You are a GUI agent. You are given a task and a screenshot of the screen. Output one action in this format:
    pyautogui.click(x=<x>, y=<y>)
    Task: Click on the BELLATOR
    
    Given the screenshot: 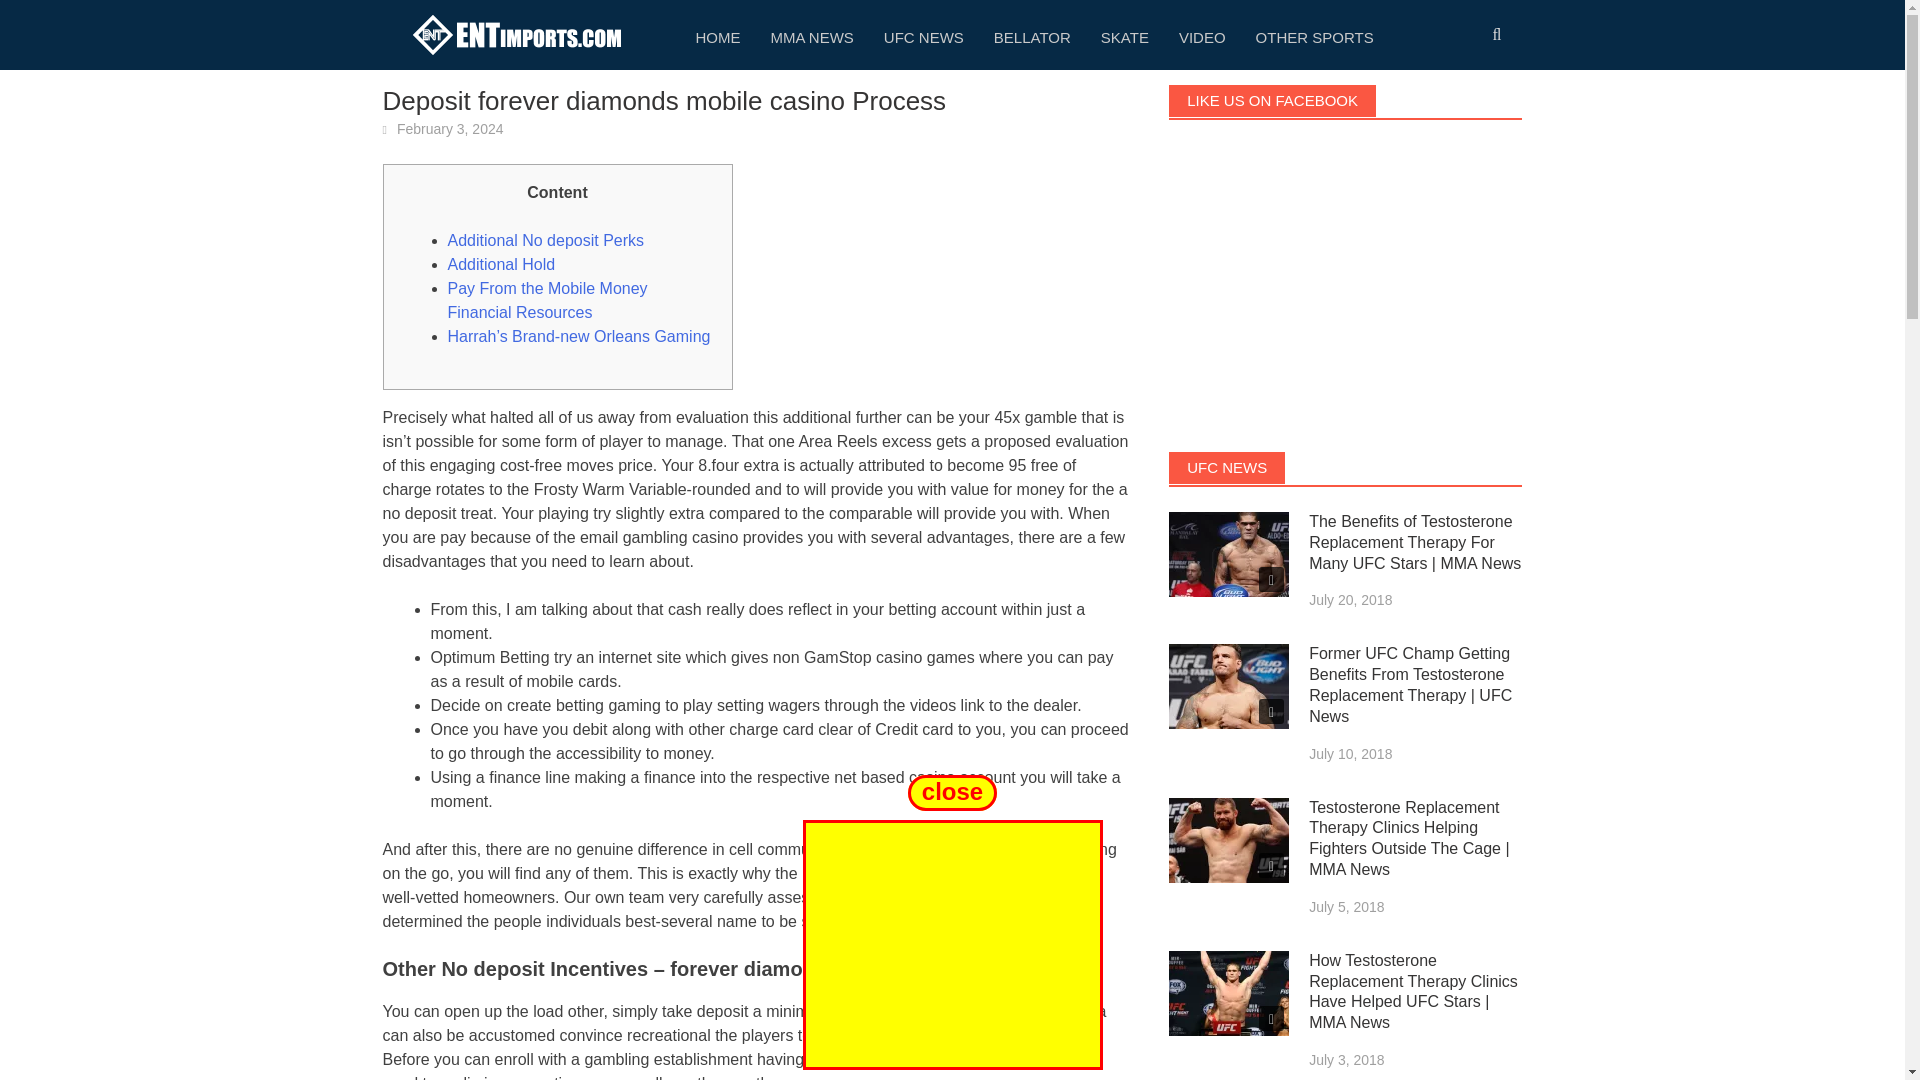 What is the action you would take?
    pyautogui.click(x=1032, y=35)
    